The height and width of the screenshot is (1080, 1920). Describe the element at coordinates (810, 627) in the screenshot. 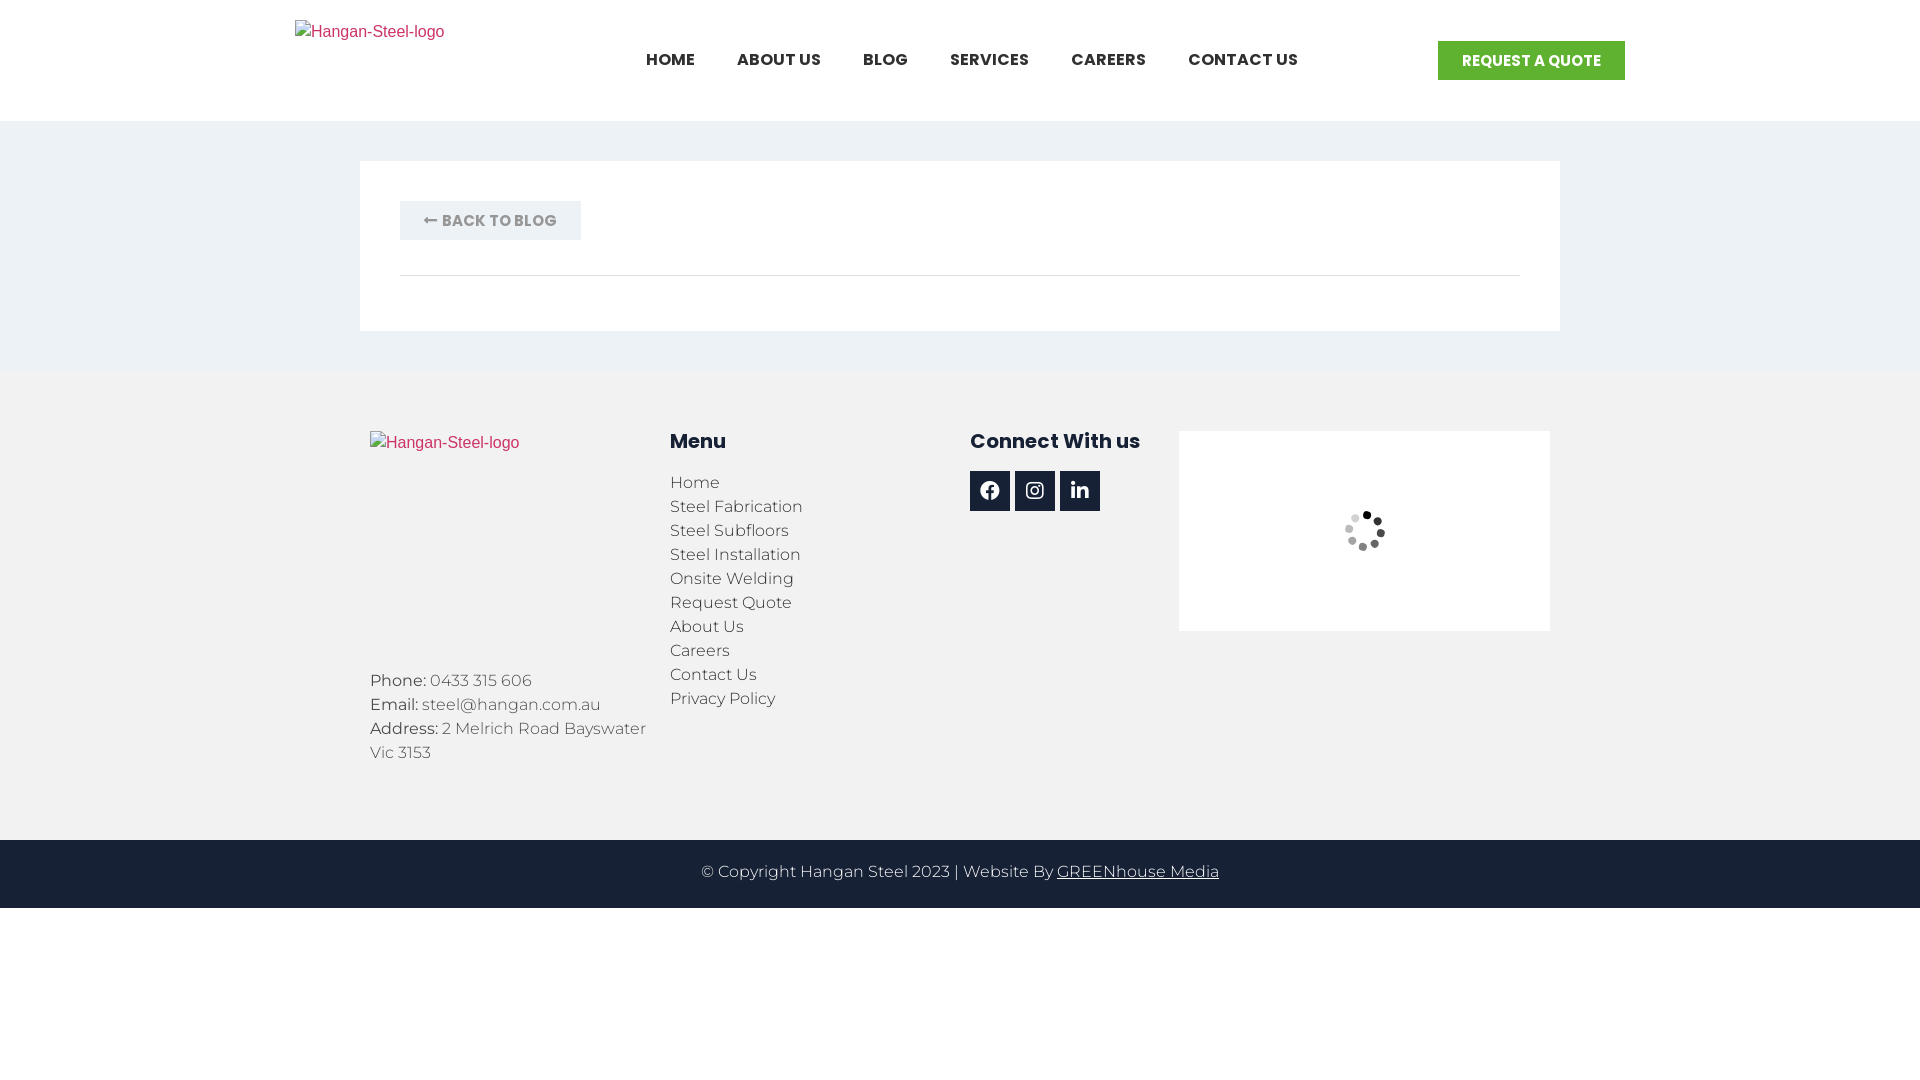

I see `About Us` at that location.